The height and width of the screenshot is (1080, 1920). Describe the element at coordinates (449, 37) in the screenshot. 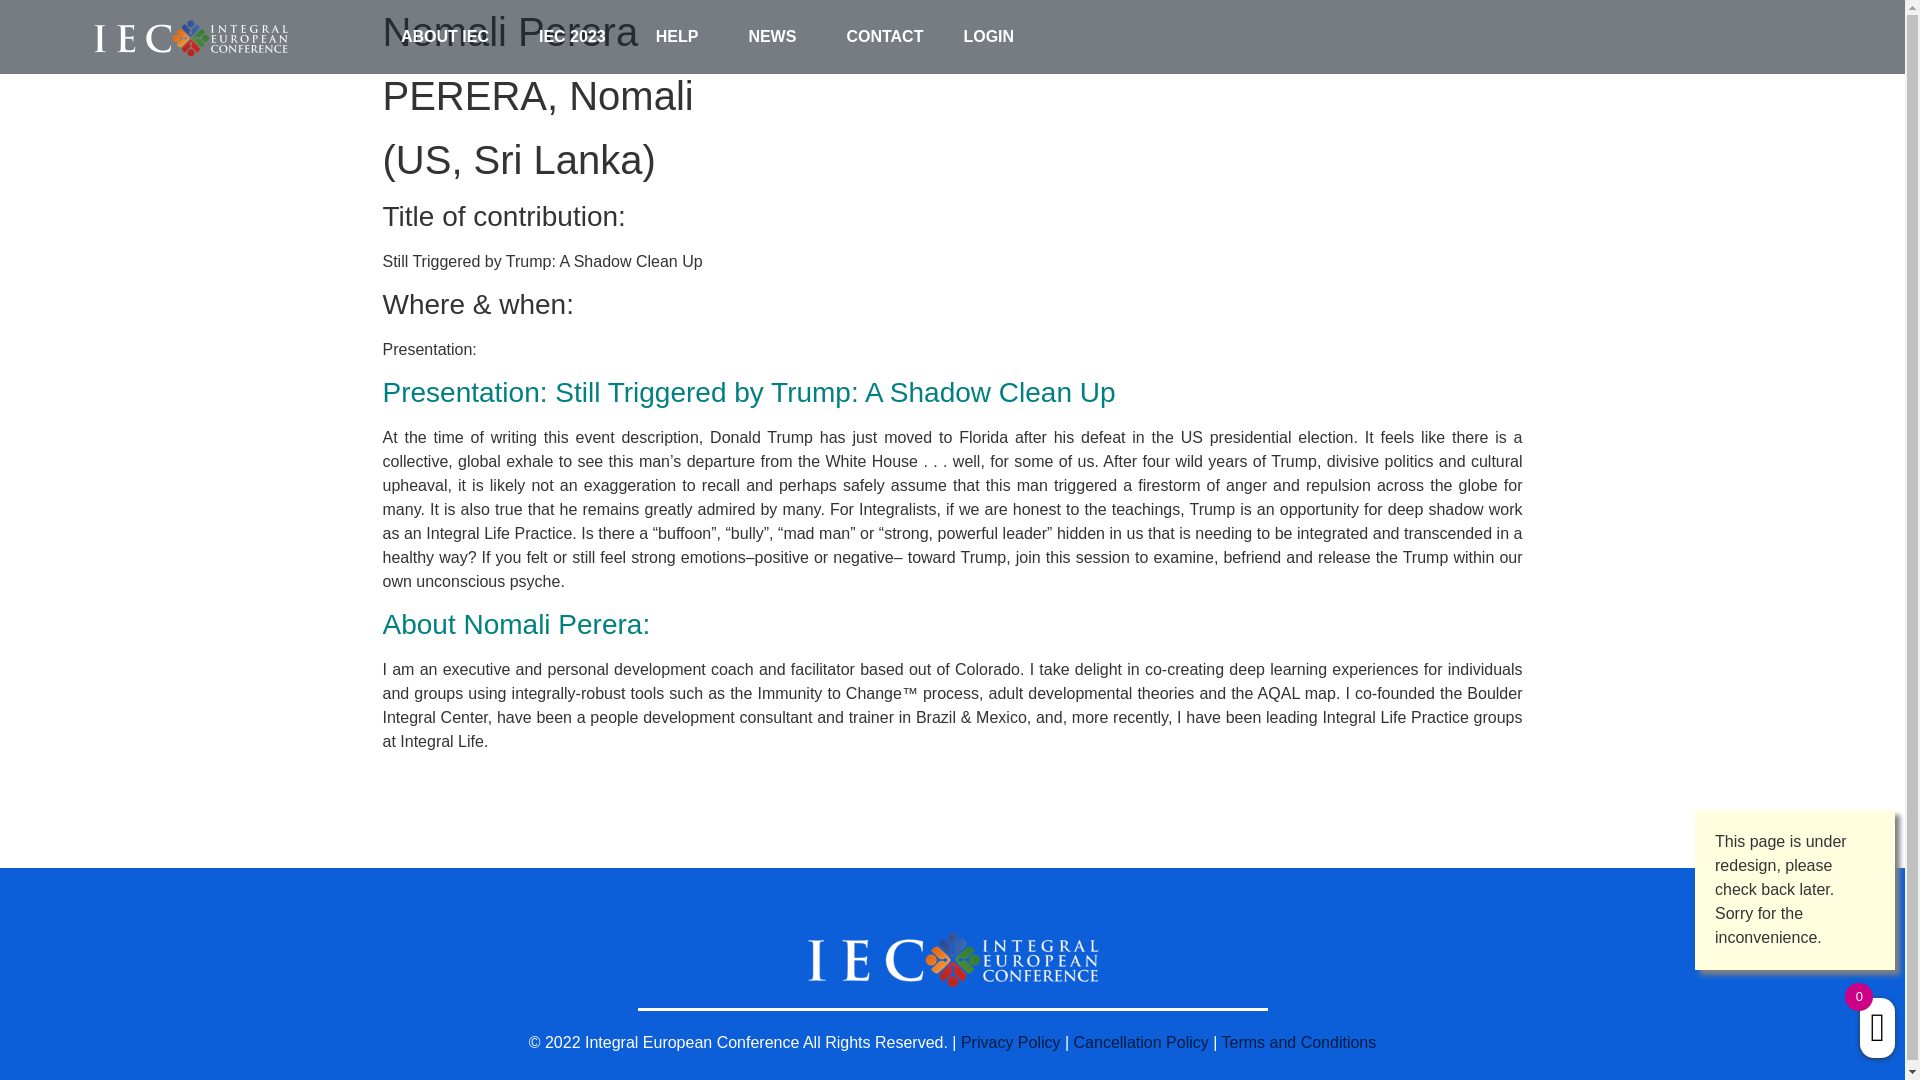

I see `ABOUT IEC` at that location.